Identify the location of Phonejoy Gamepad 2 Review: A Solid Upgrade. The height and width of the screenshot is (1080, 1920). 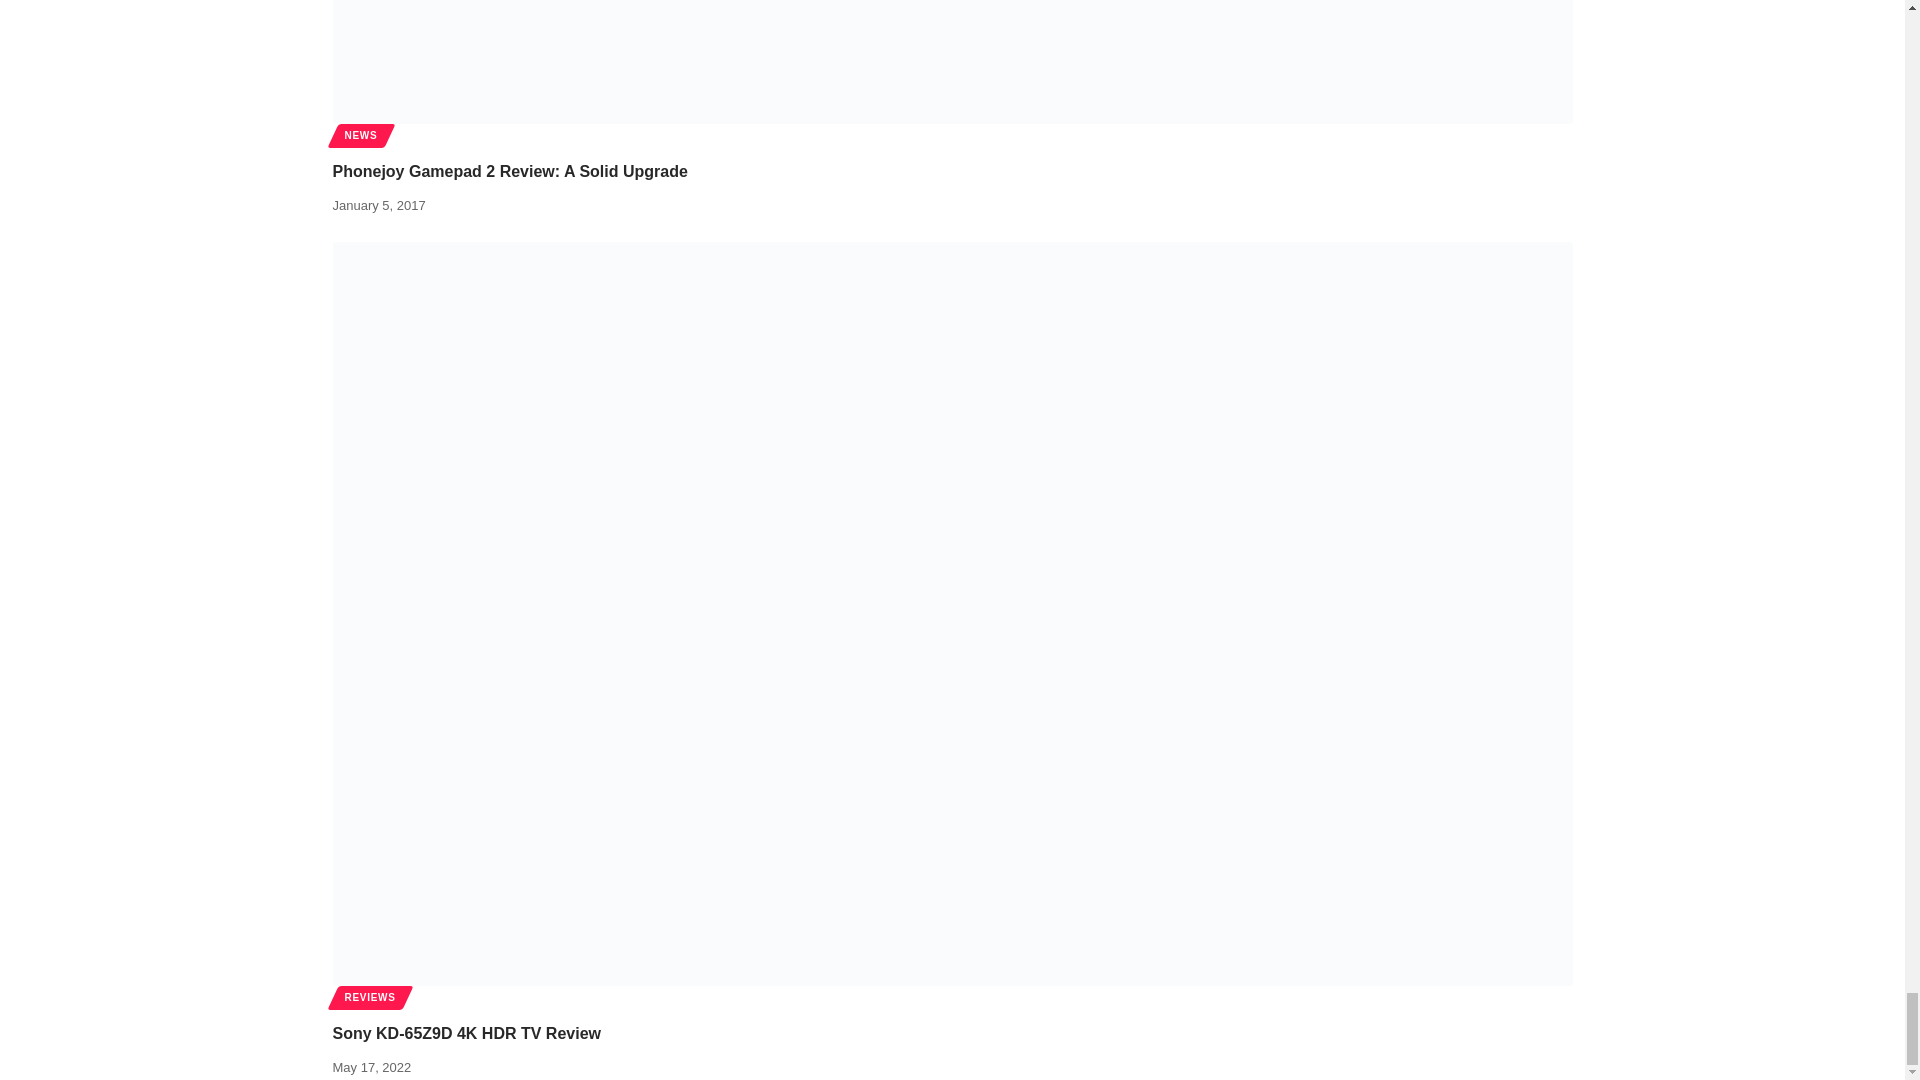
(952, 62).